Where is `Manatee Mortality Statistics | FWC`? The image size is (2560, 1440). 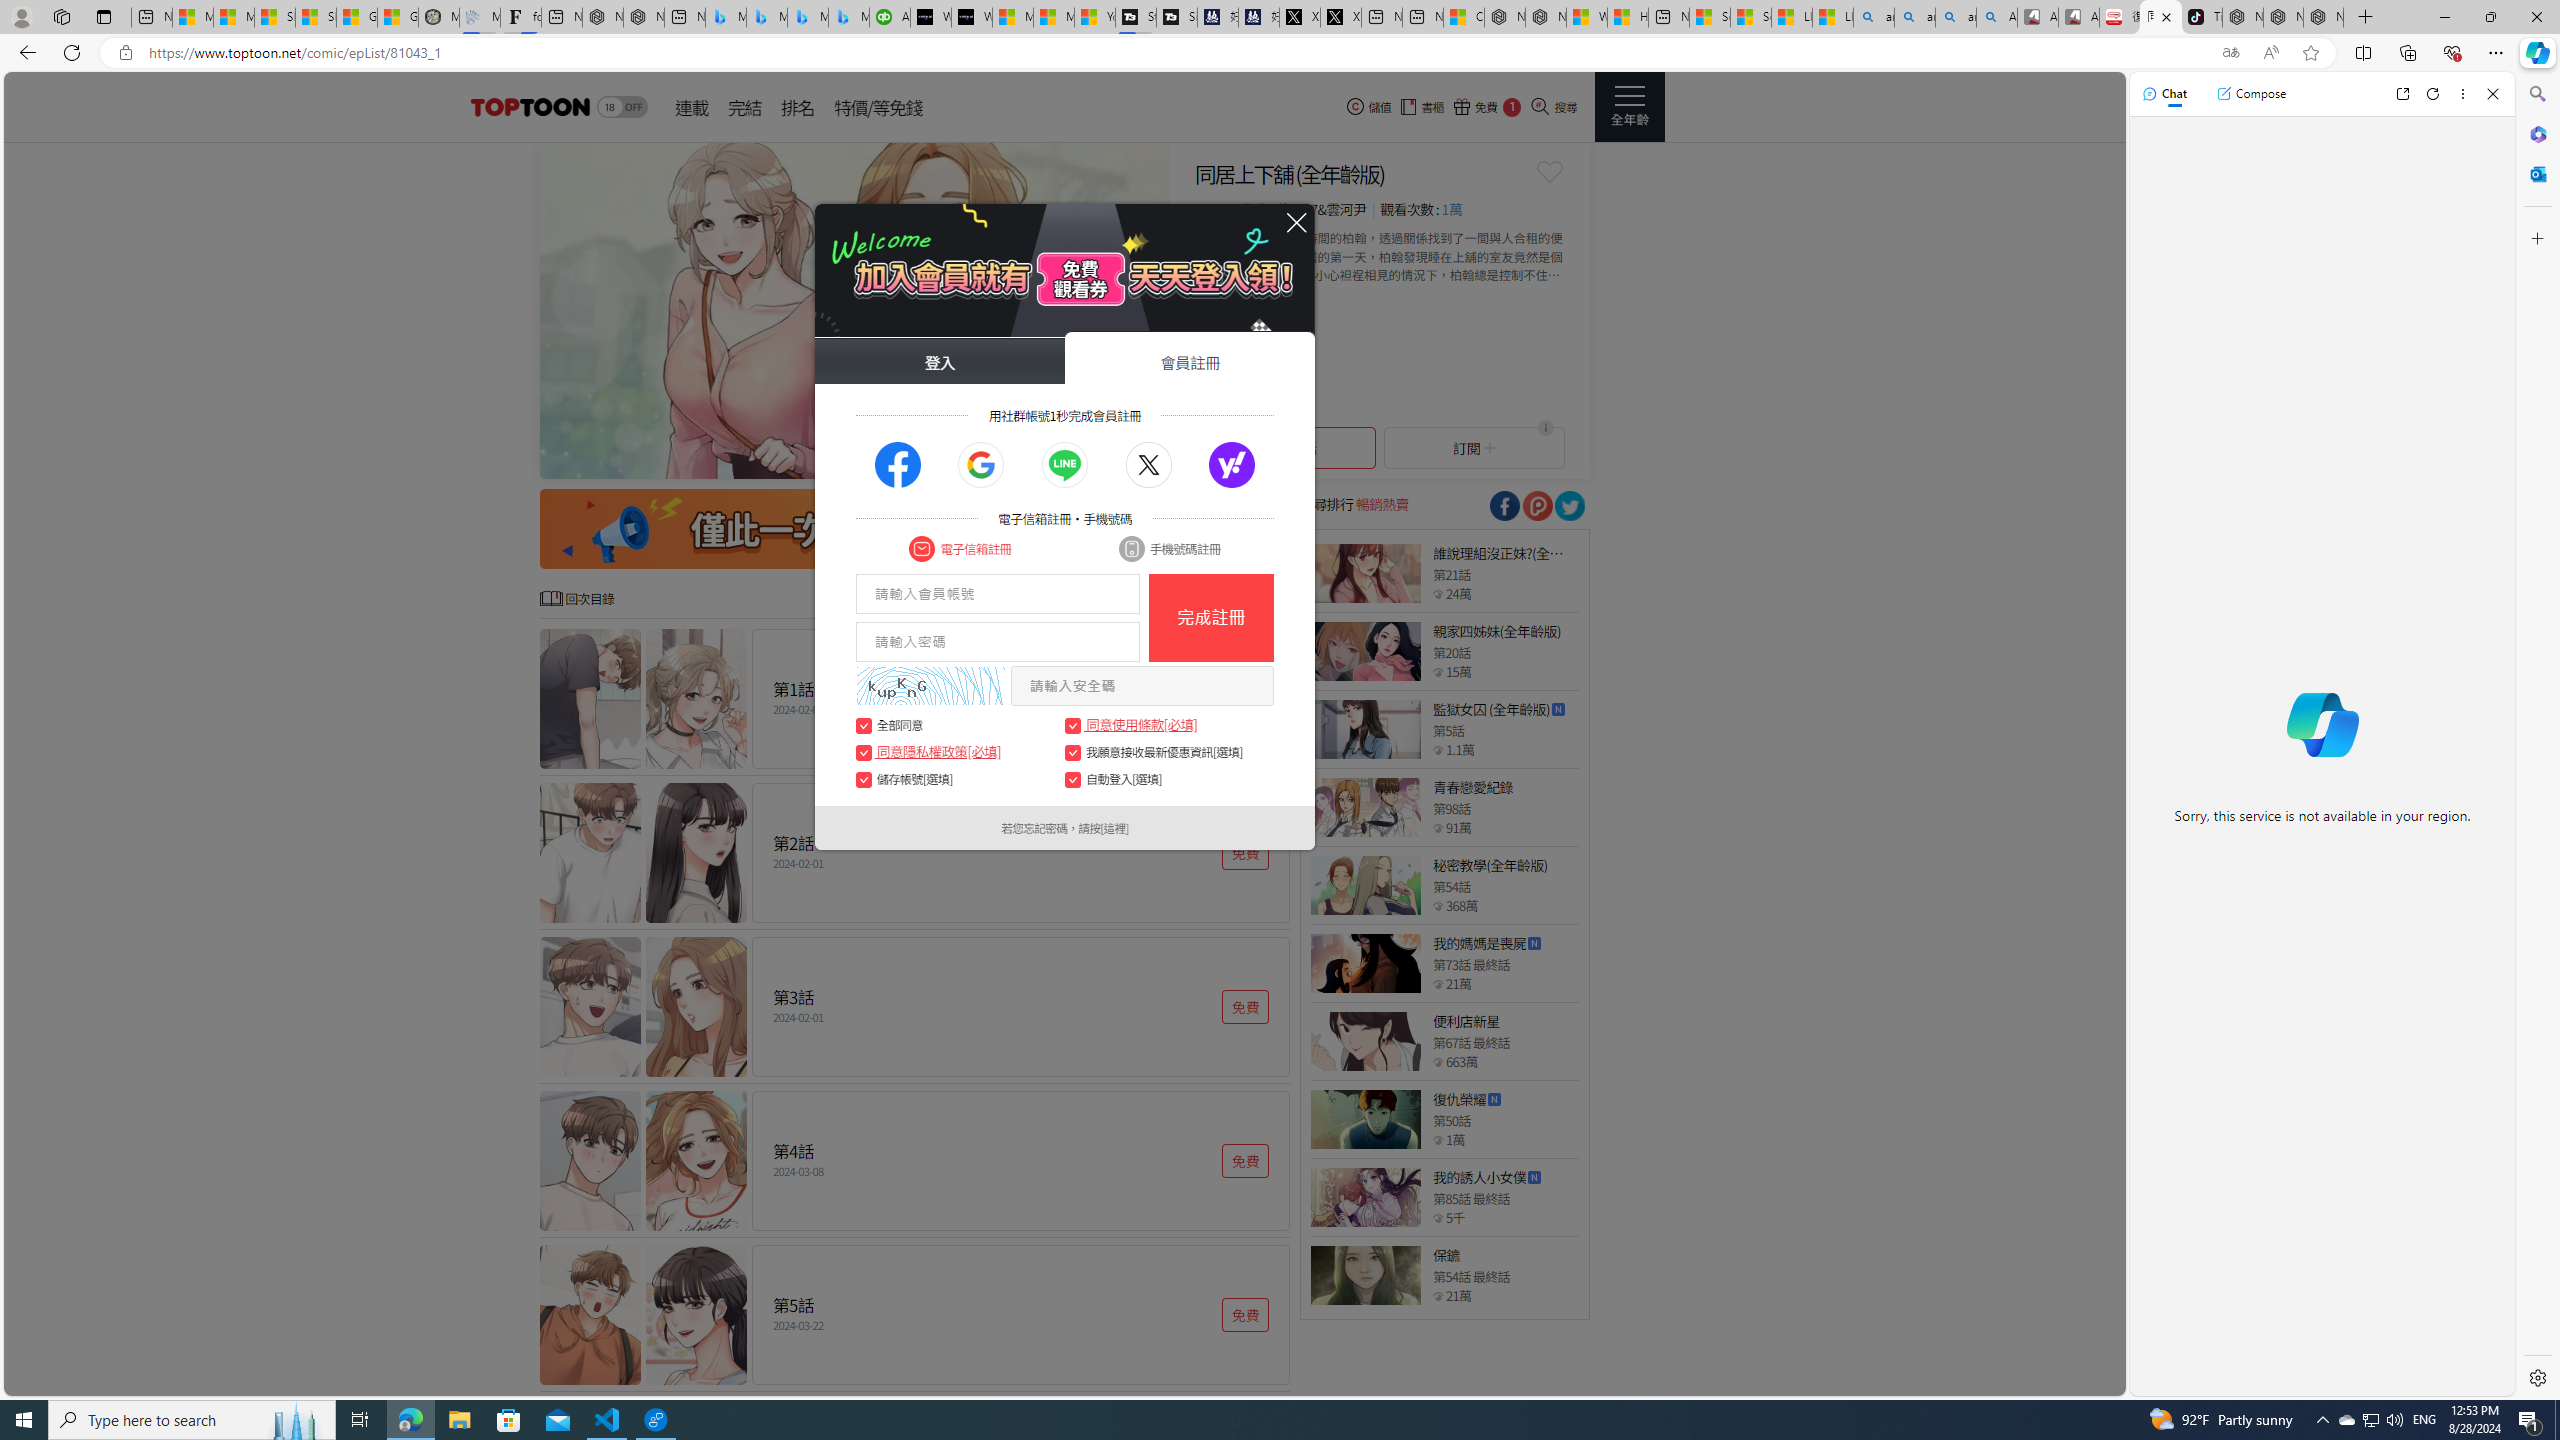
Manatee Mortality Statistics | FWC is located at coordinates (438, 17).